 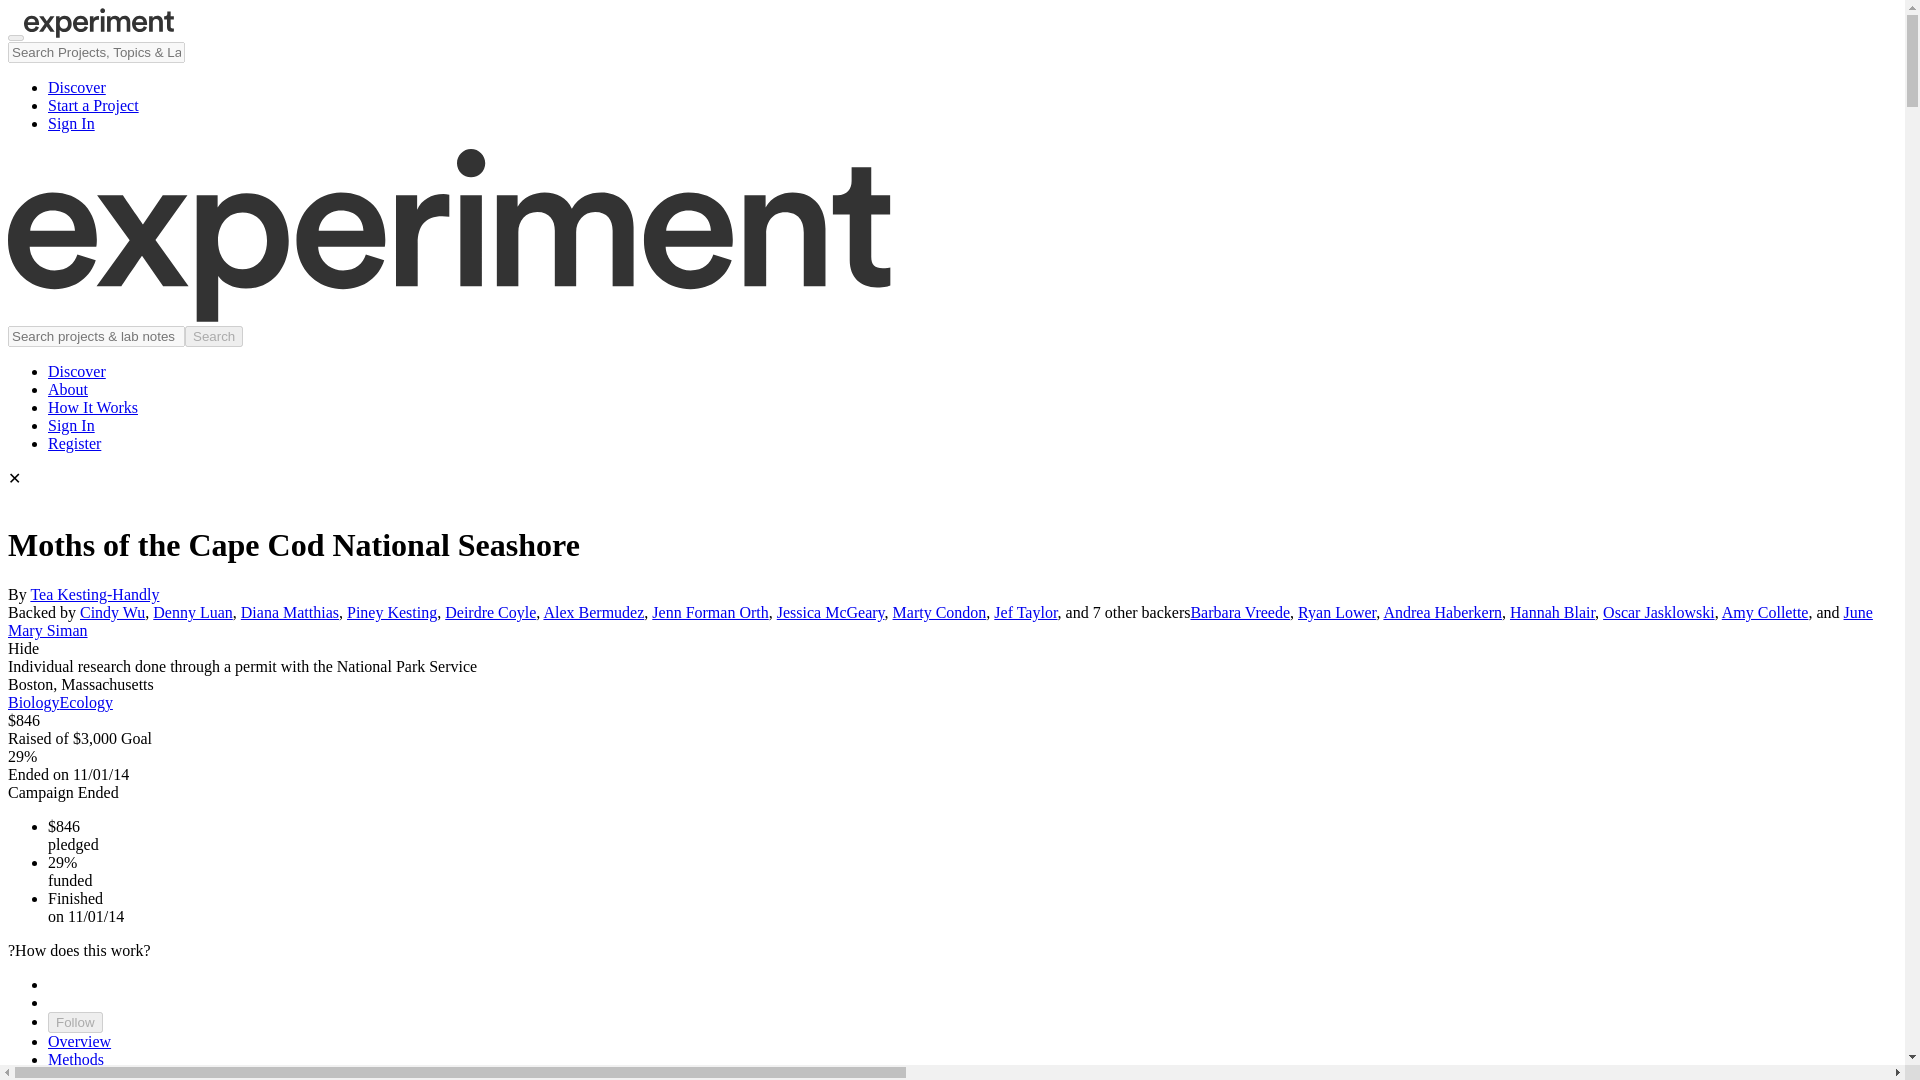 What do you see at coordinates (76, 87) in the screenshot?
I see `Discover` at bounding box center [76, 87].